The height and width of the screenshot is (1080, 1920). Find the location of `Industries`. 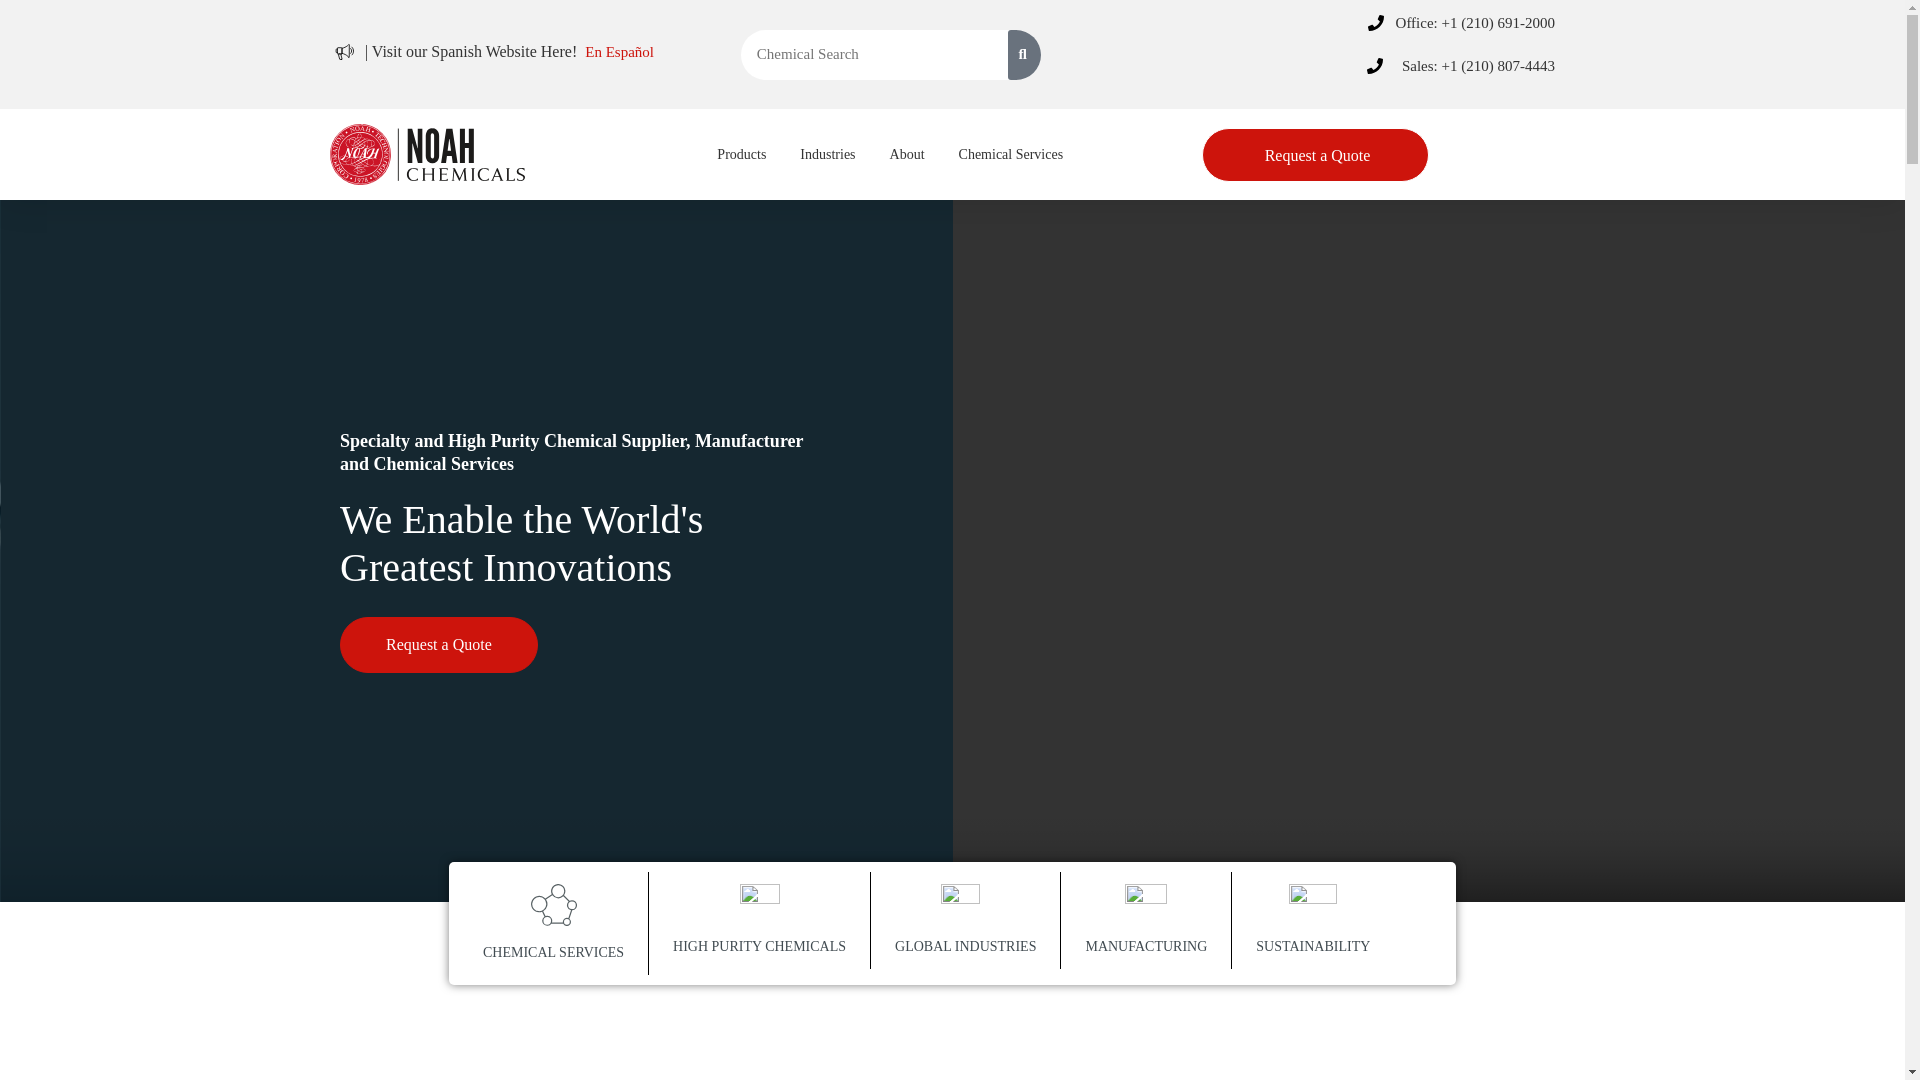

Industries is located at coordinates (827, 153).